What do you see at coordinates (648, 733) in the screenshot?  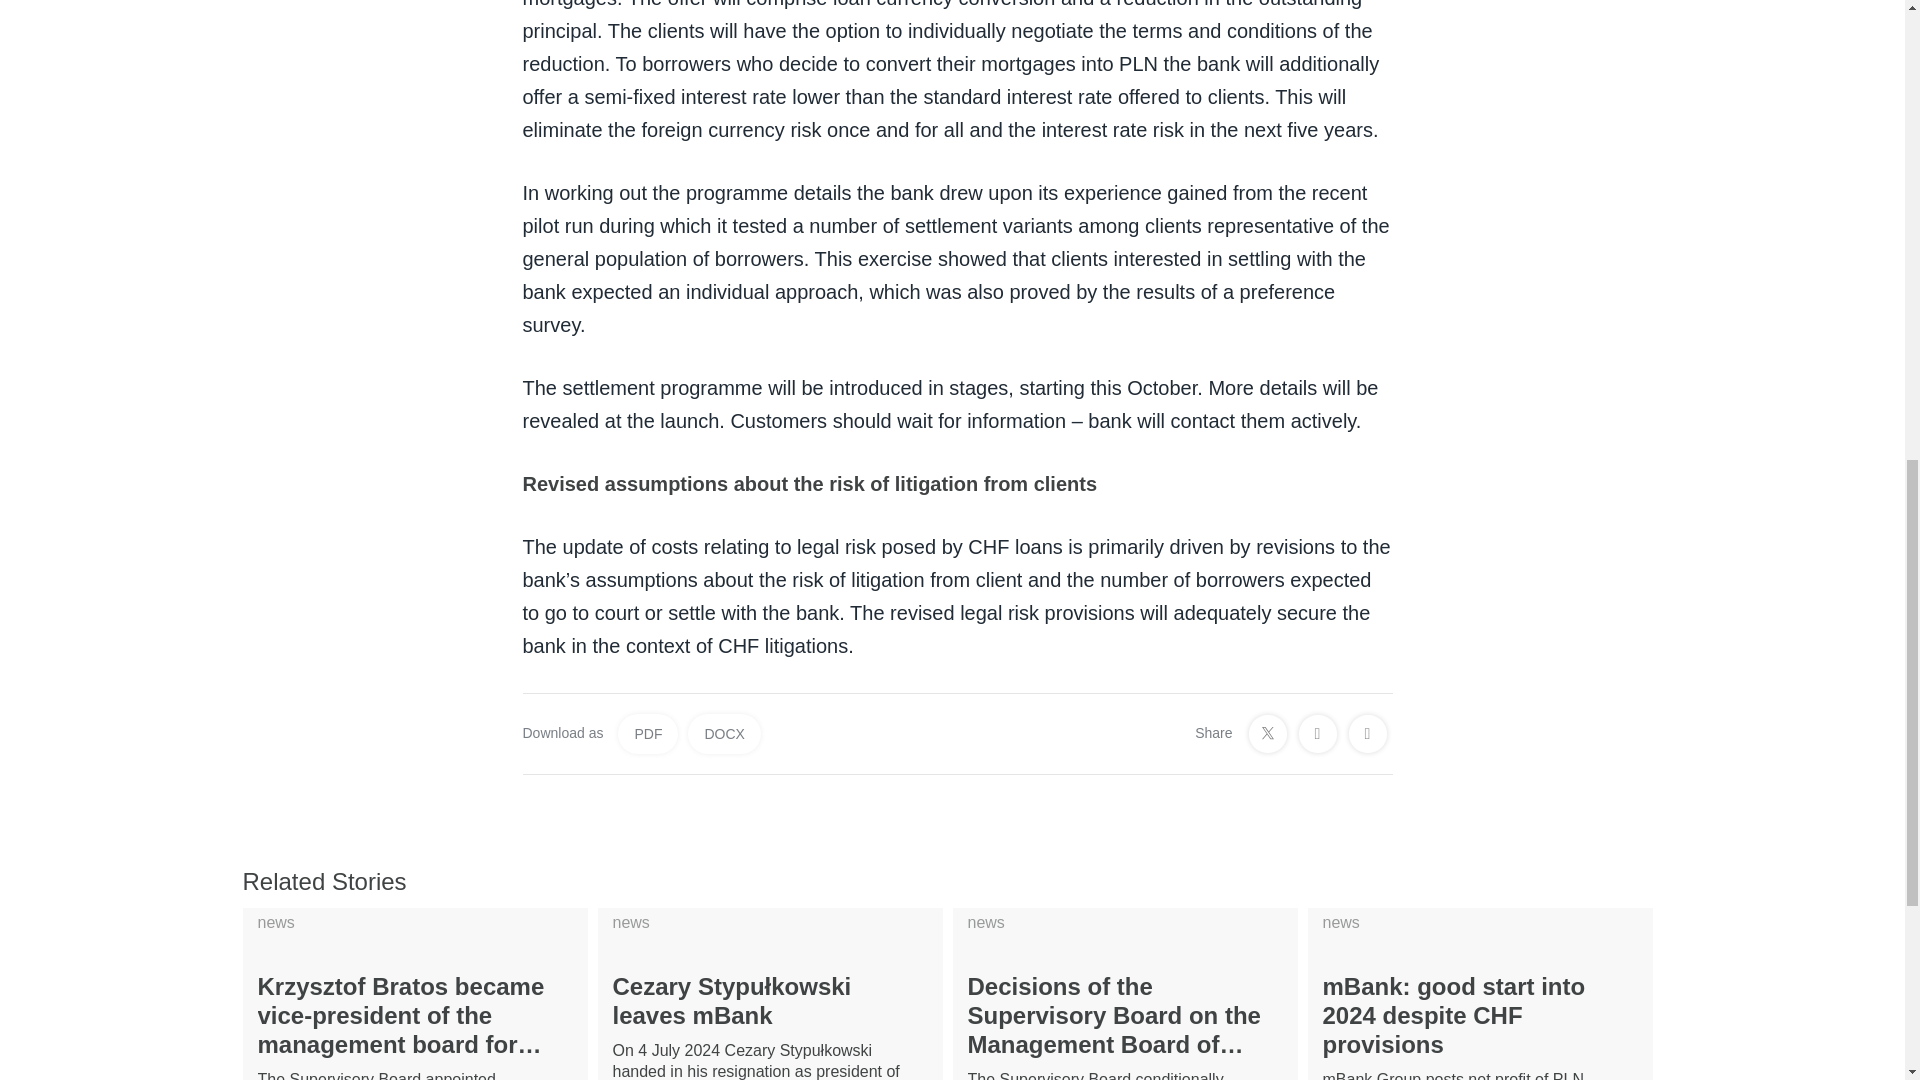 I see `PDF` at bounding box center [648, 733].